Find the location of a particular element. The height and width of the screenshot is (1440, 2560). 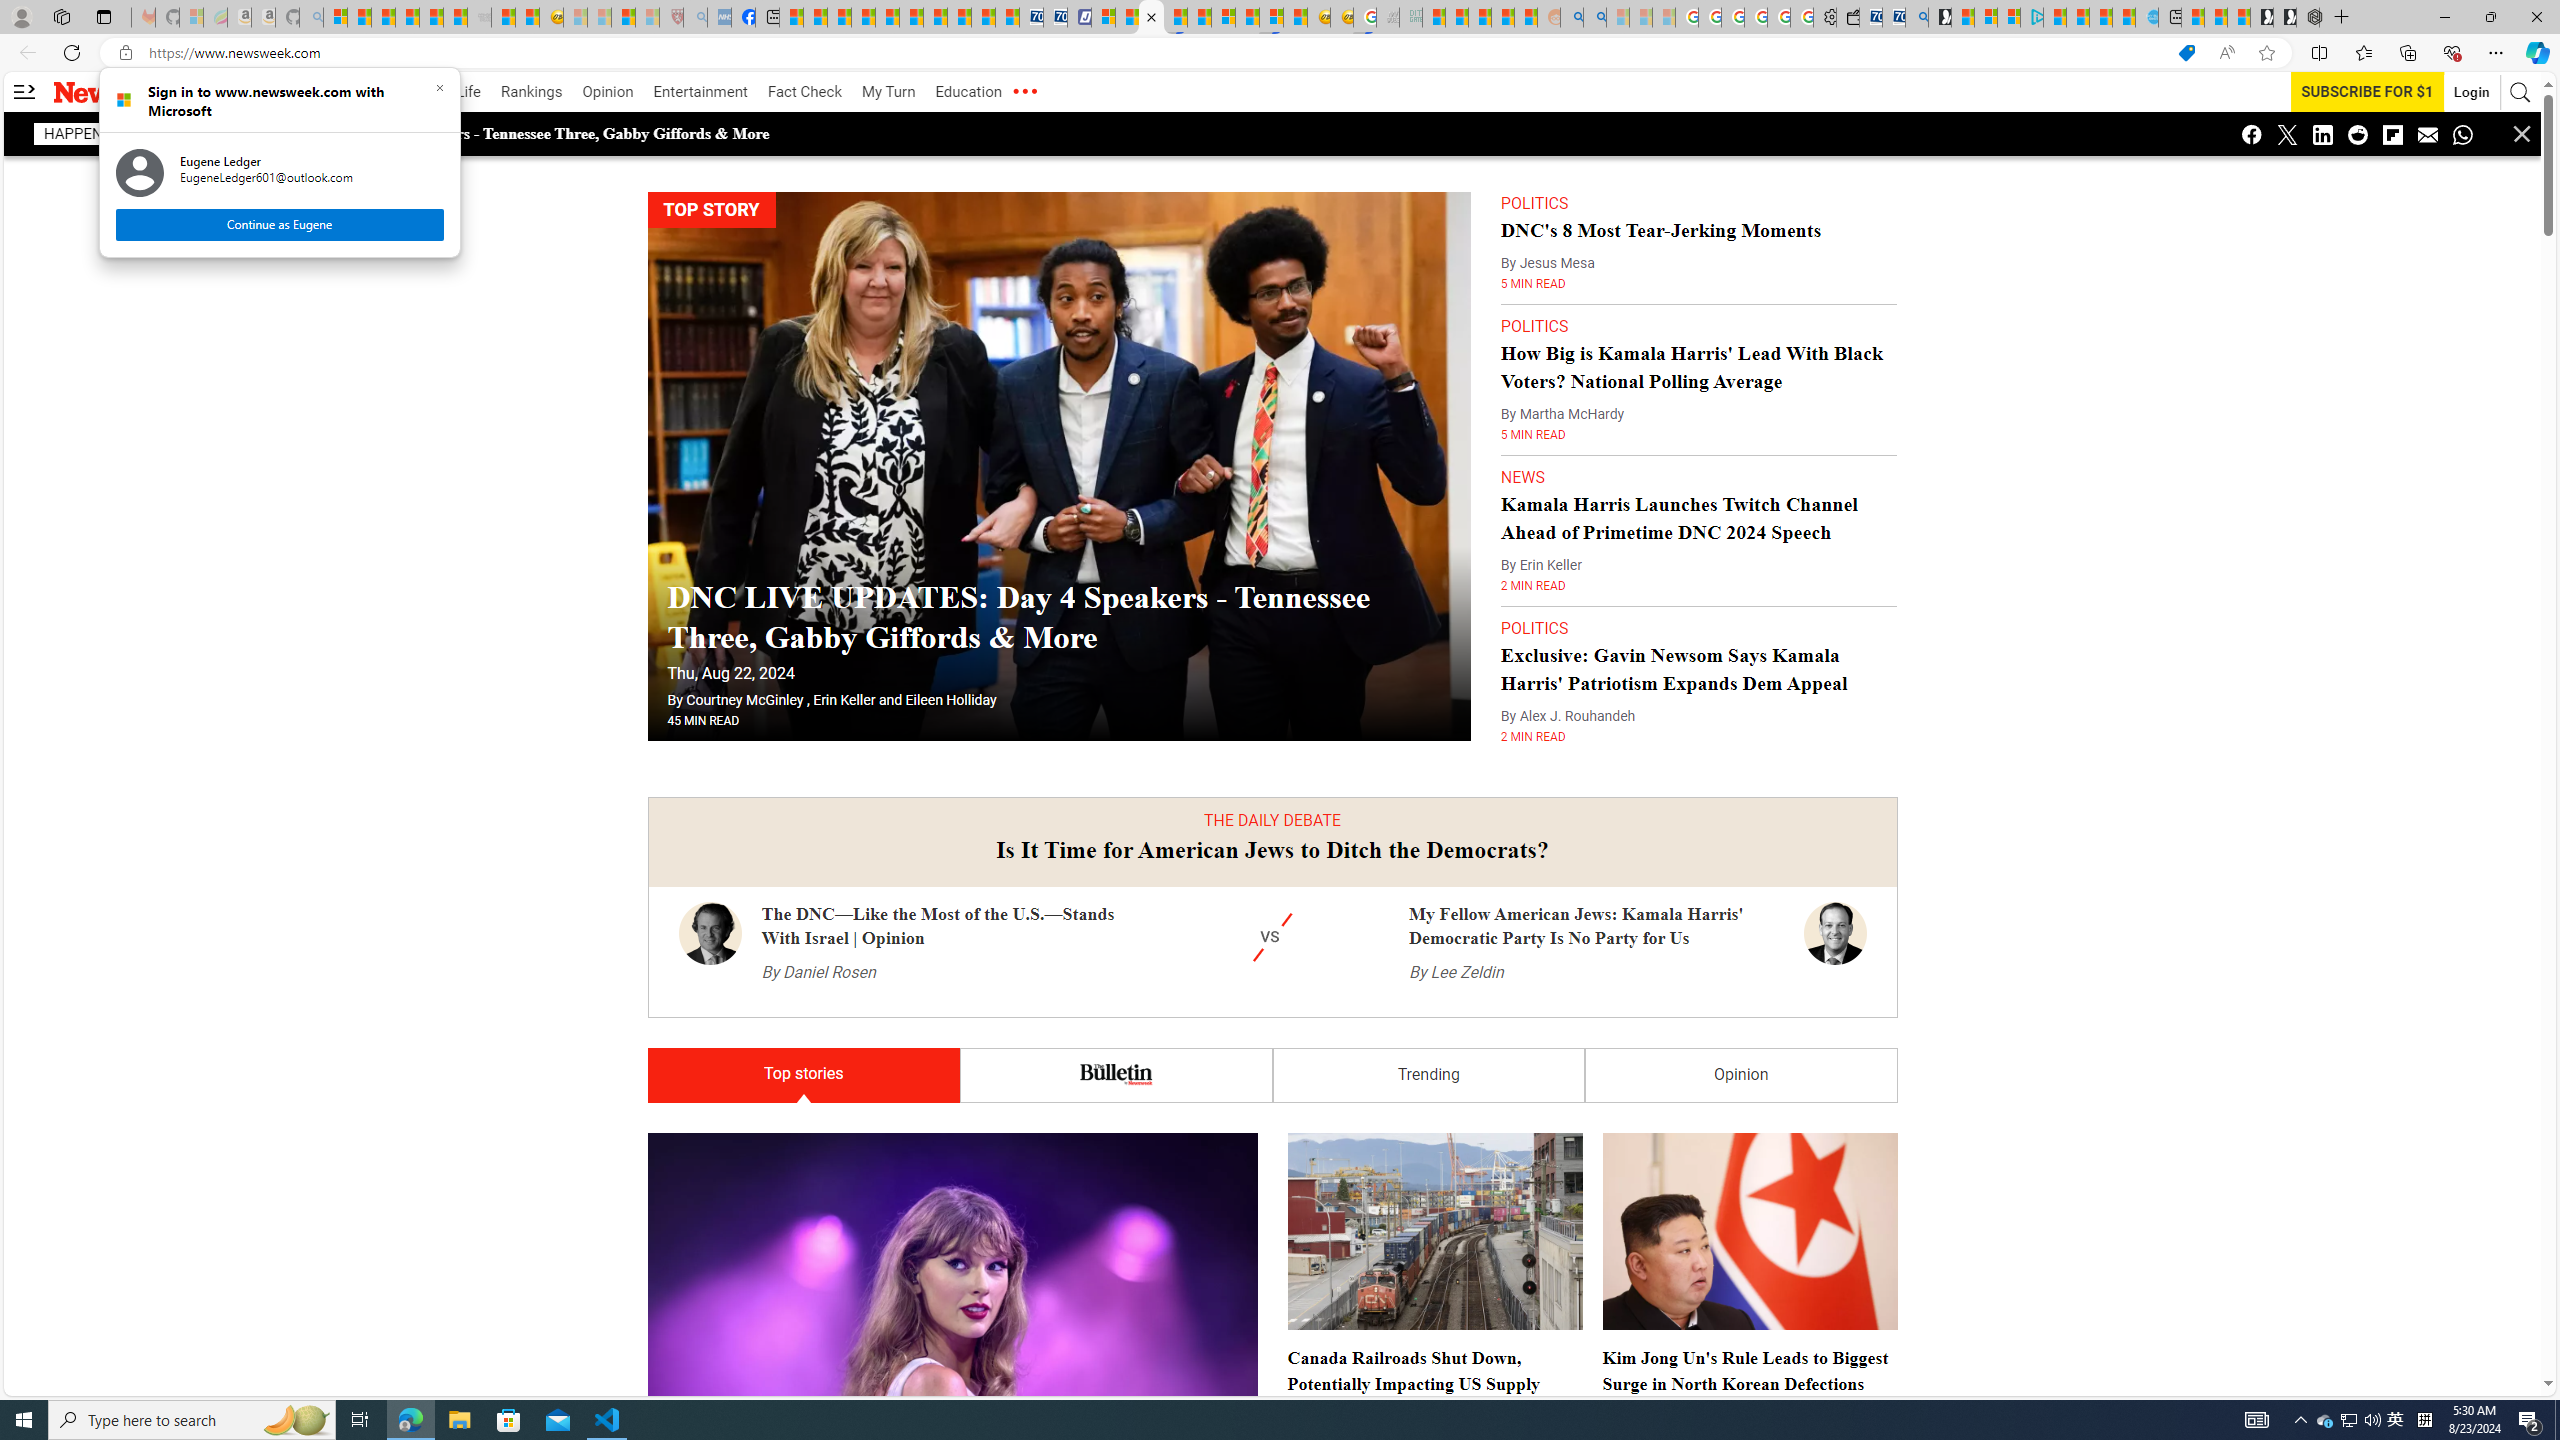

Subscribe to our service is located at coordinates (2368, 92).